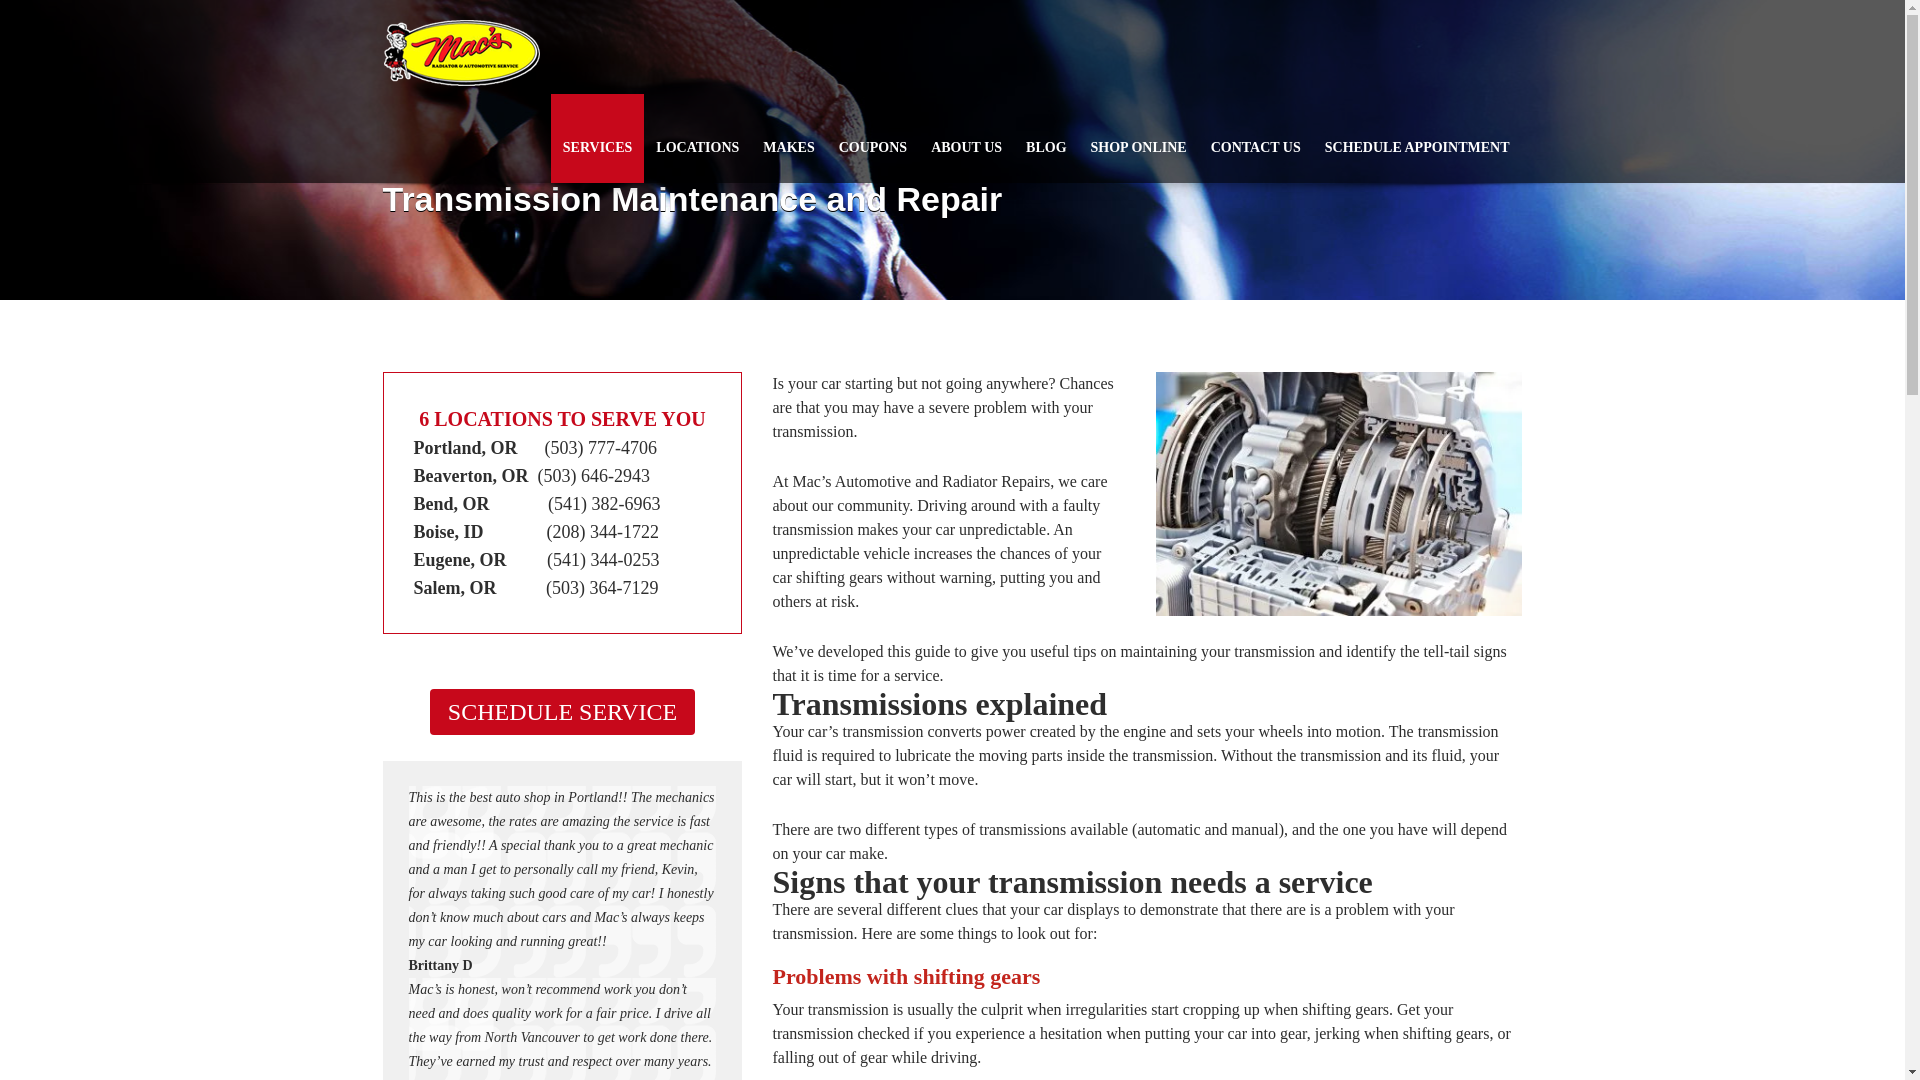 The height and width of the screenshot is (1080, 1920). Describe the element at coordinates (696, 138) in the screenshot. I see `LOCATIONS` at that location.